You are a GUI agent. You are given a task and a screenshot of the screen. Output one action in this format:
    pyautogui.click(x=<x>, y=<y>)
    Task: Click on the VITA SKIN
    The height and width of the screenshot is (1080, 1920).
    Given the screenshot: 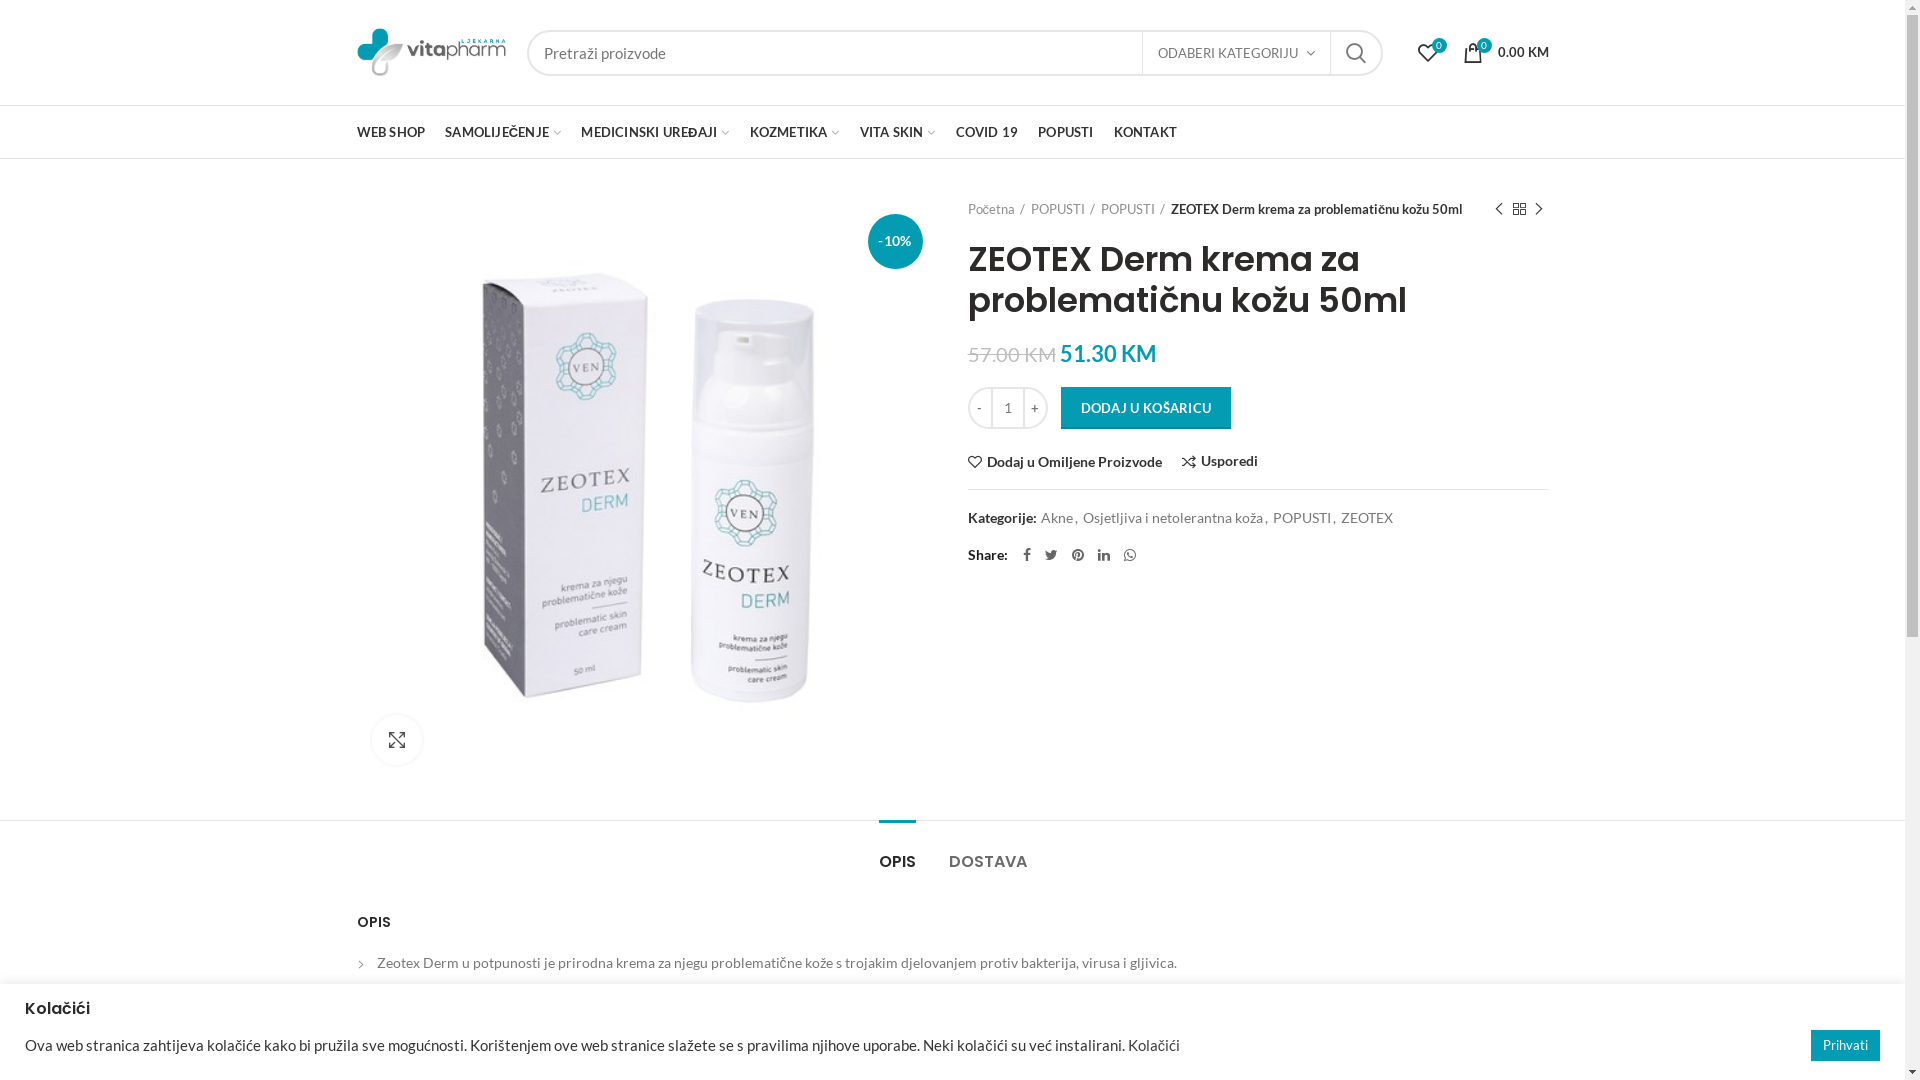 What is the action you would take?
    pyautogui.click(x=898, y=132)
    